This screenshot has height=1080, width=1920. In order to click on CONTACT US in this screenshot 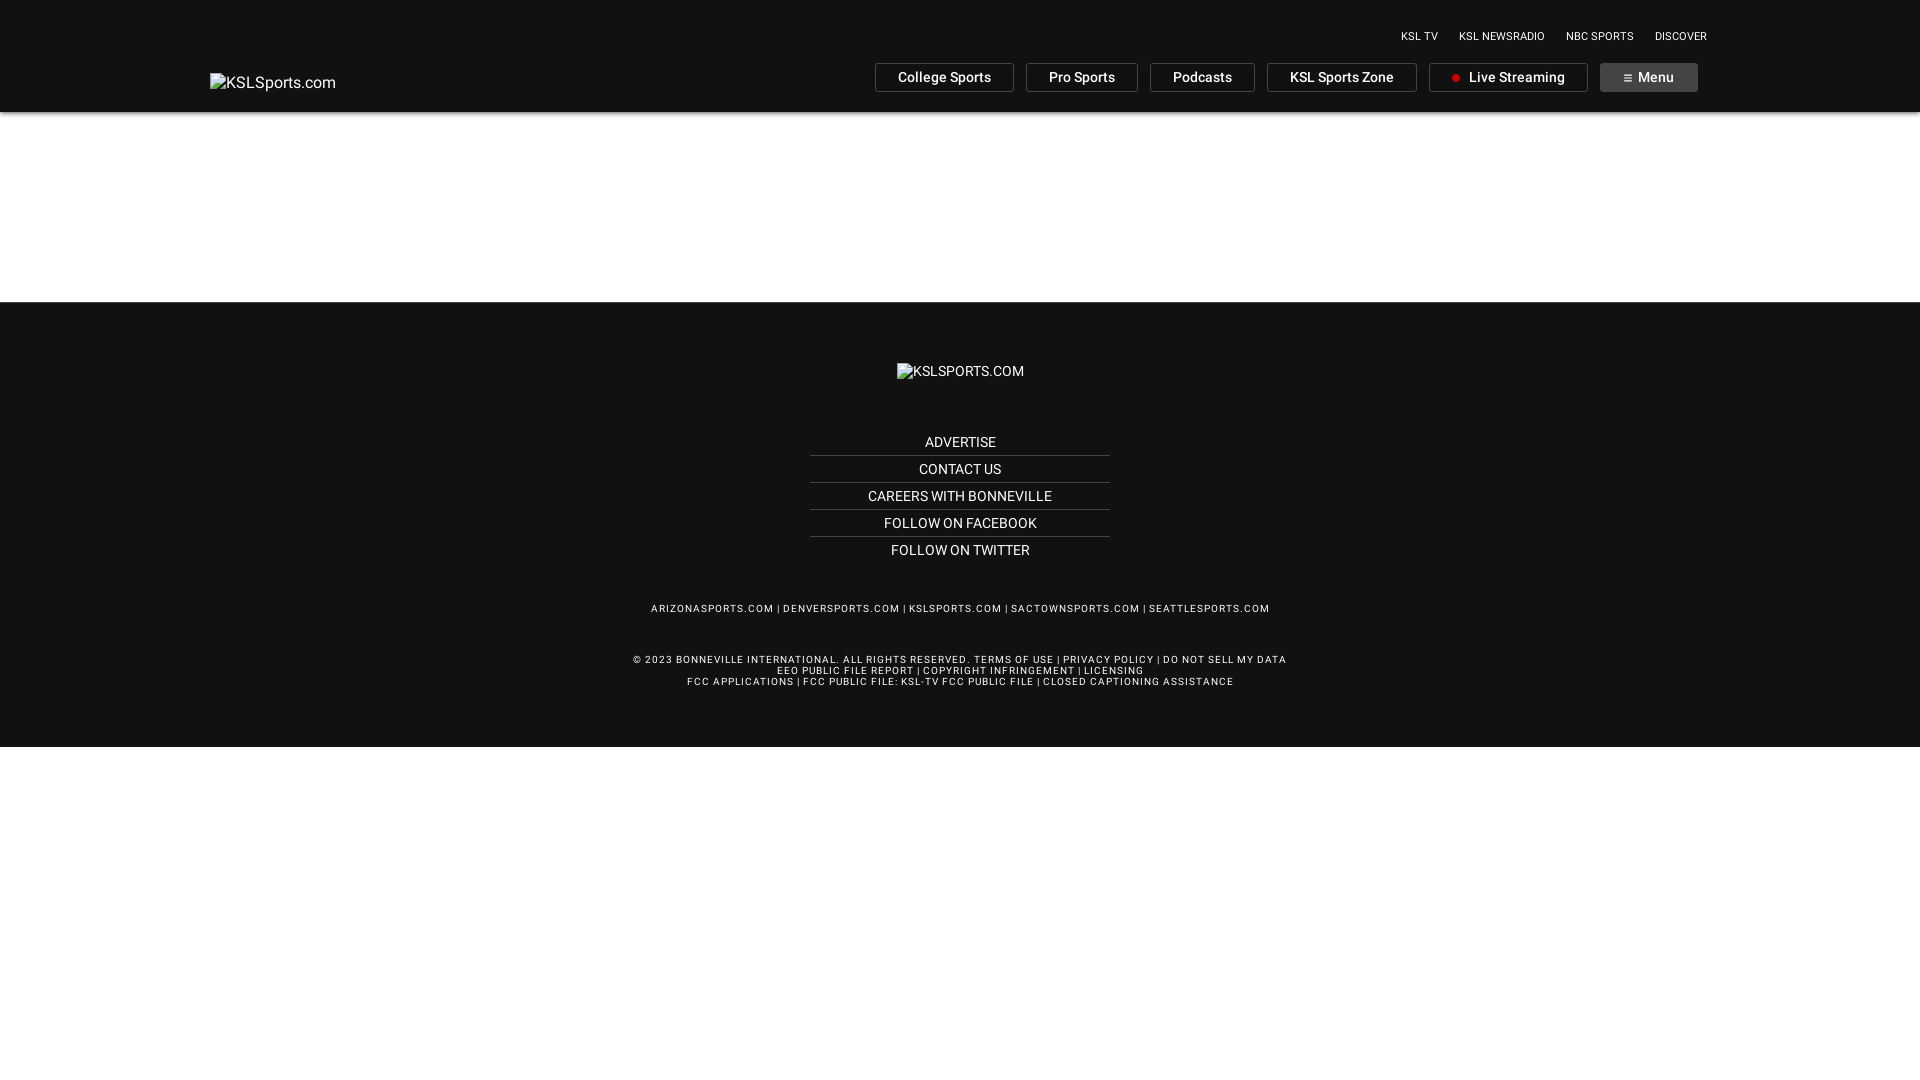, I will do `click(960, 469)`.